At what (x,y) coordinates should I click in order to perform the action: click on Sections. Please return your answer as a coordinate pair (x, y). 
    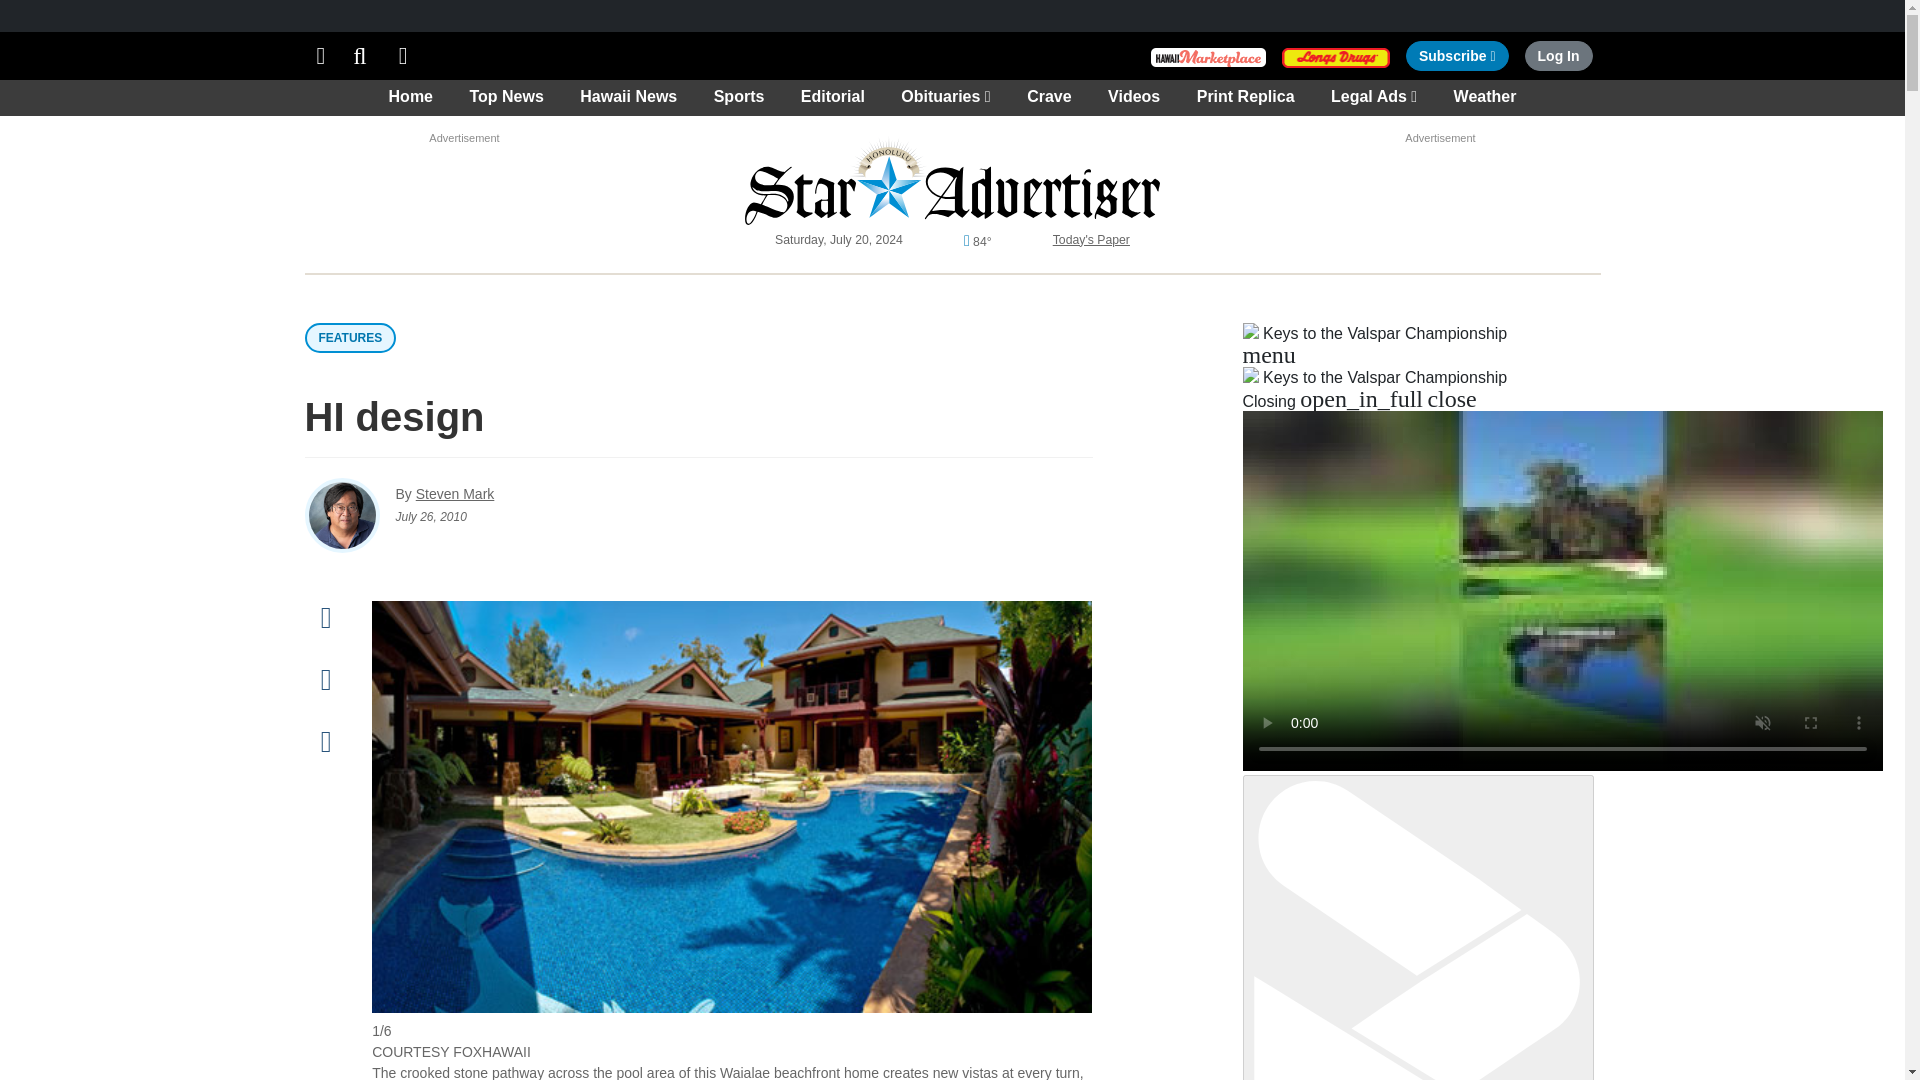
    Looking at the image, I should click on (1558, 56).